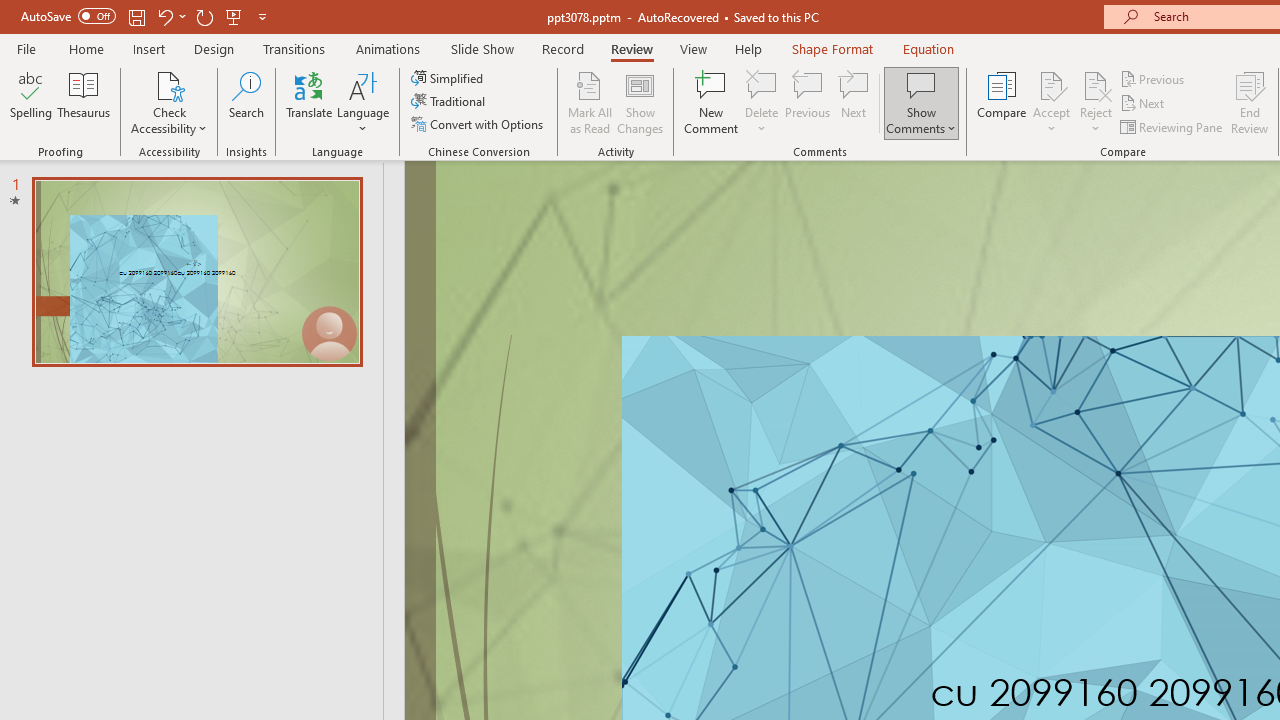  Describe the element at coordinates (84, 102) in the screenshot. I see `Thesaurus...` at that location.